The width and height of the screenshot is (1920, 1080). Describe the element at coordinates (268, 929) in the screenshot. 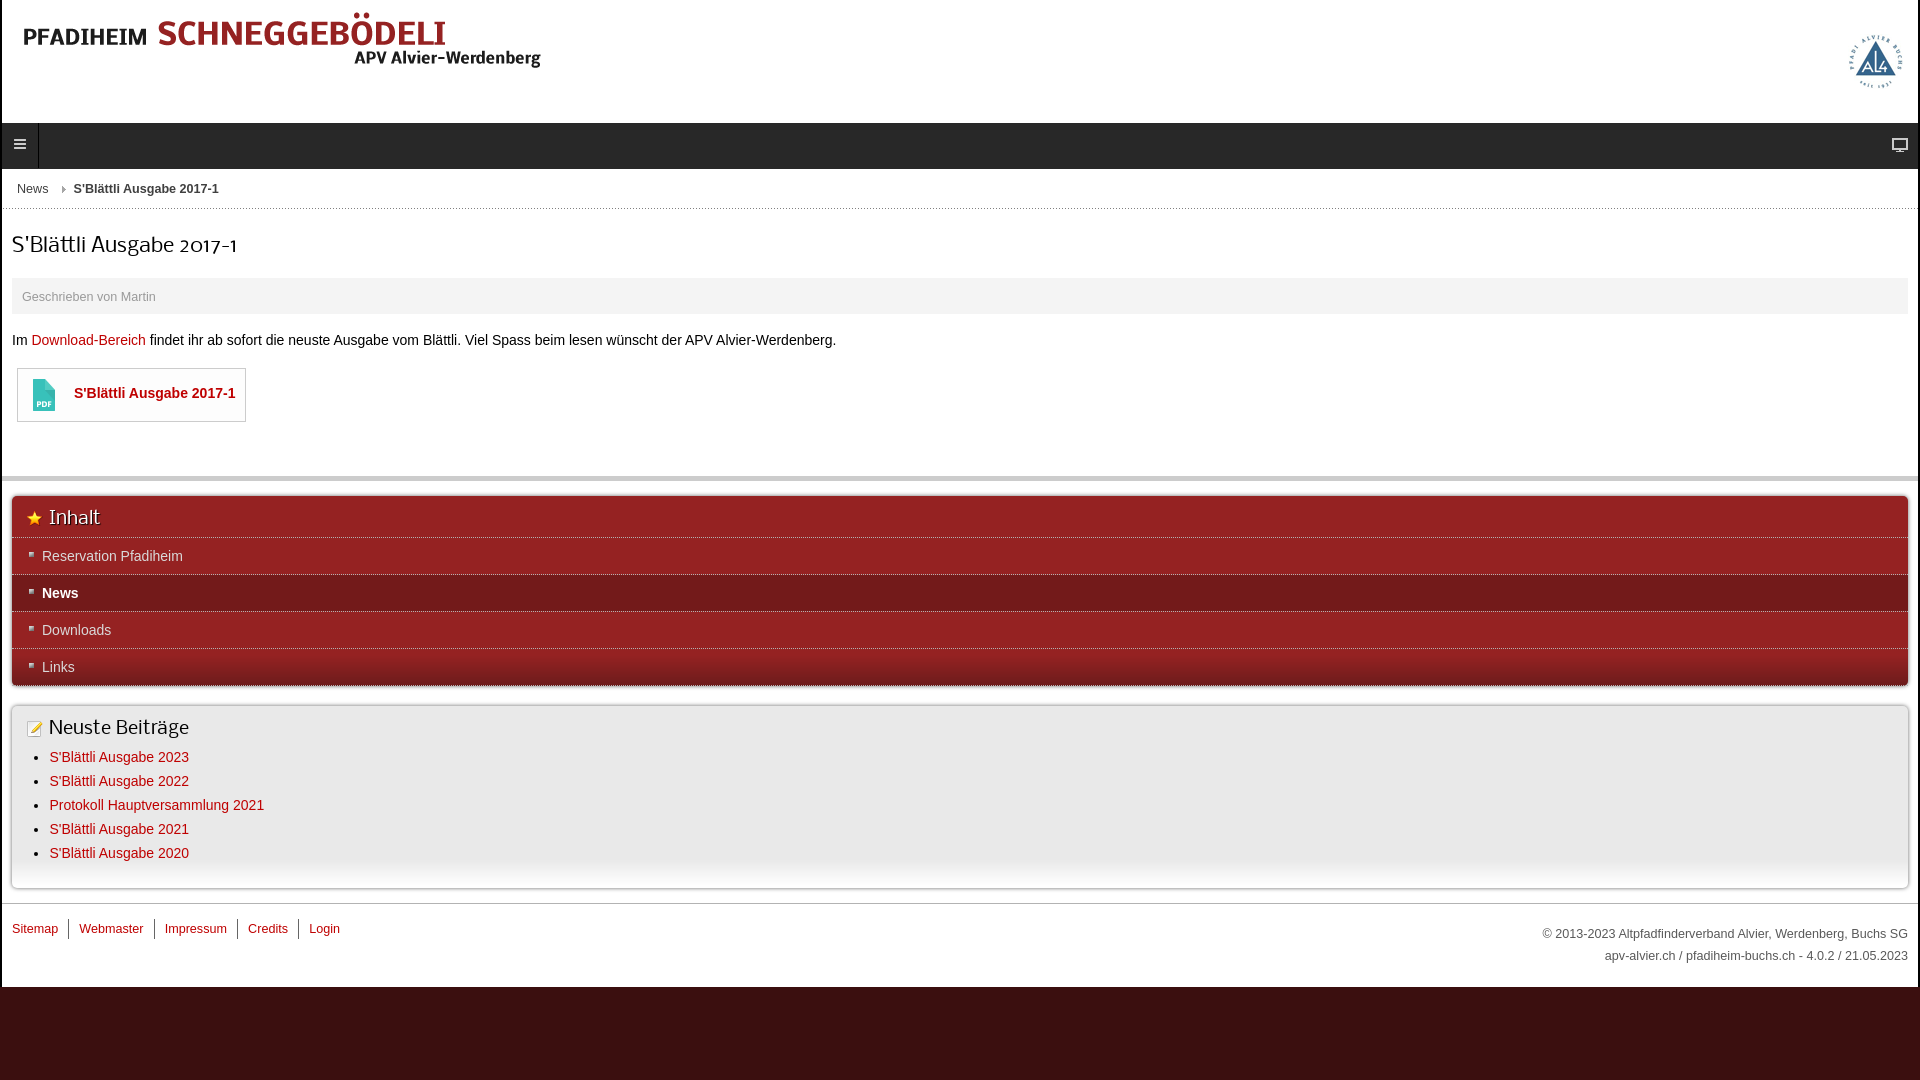

I see `Credits` at that location.